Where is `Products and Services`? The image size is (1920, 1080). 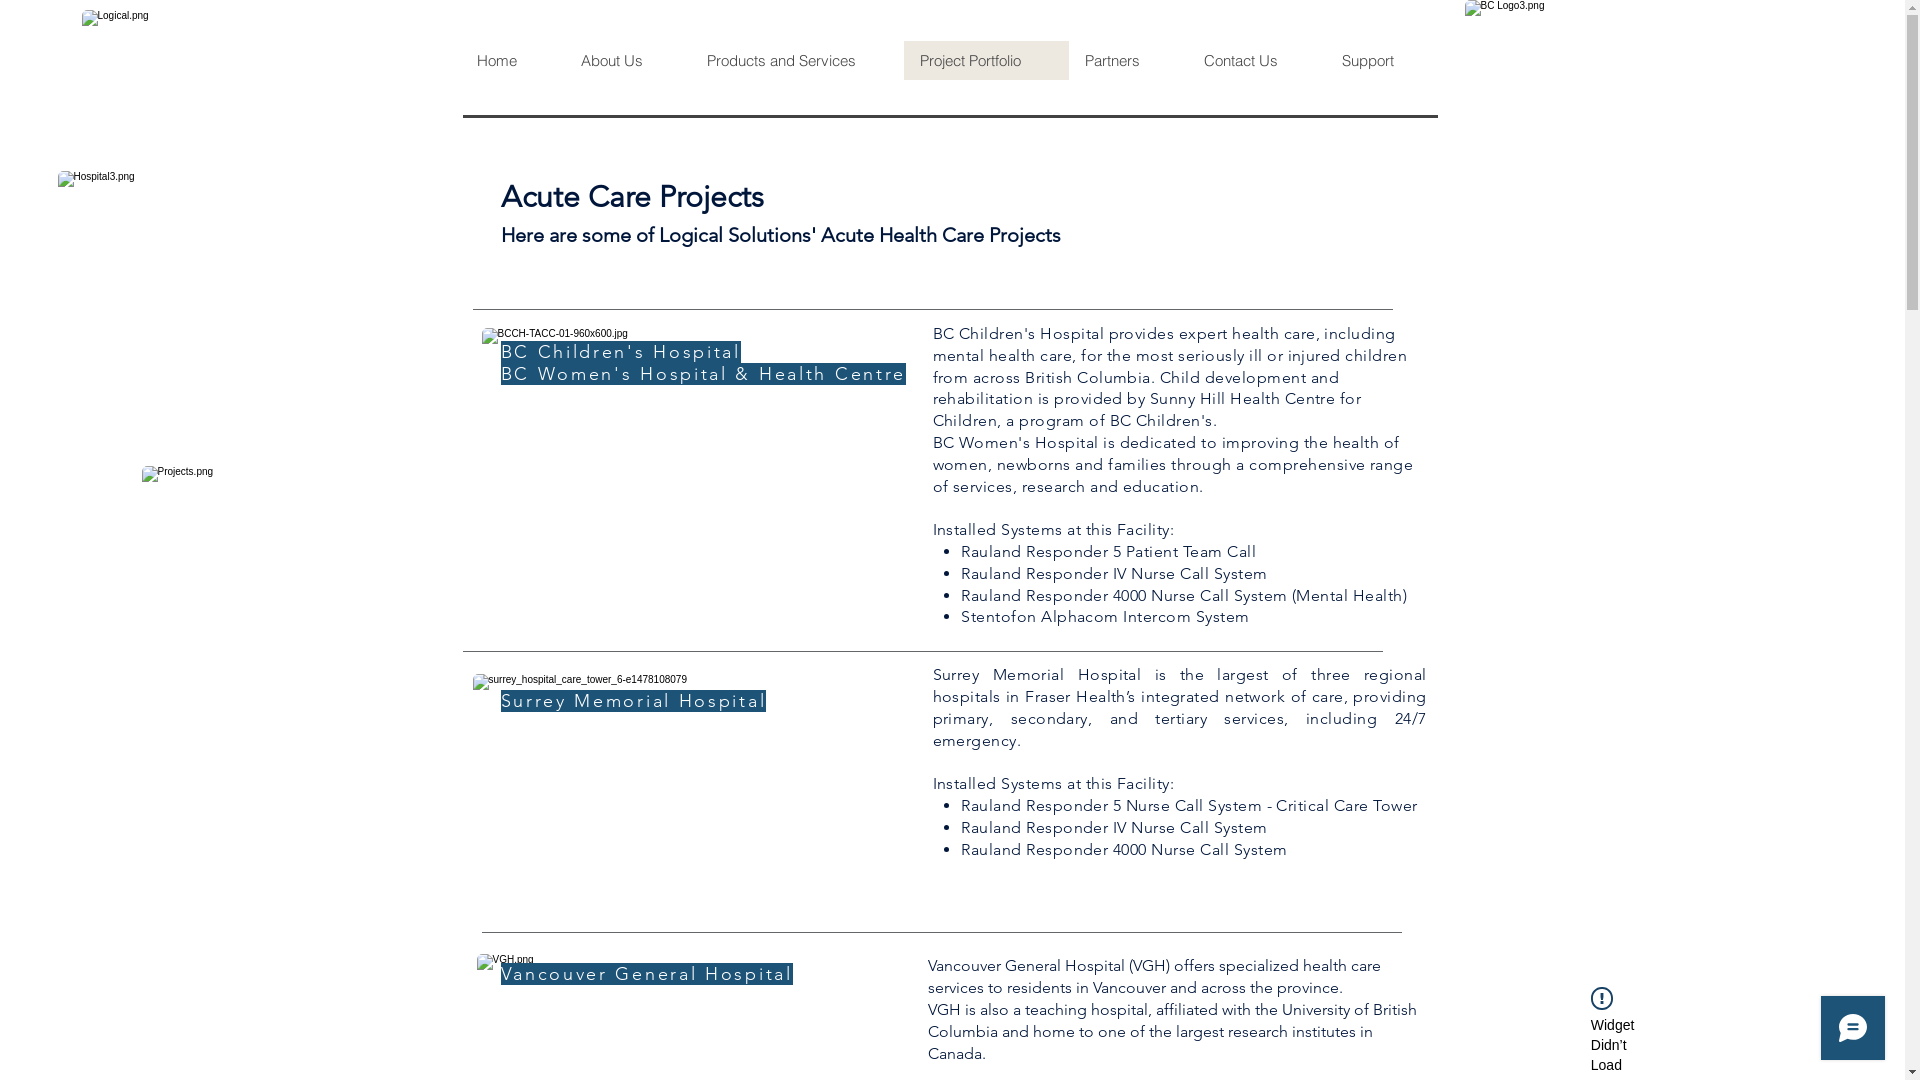
Products and Services is located at coordinates (796, 60).